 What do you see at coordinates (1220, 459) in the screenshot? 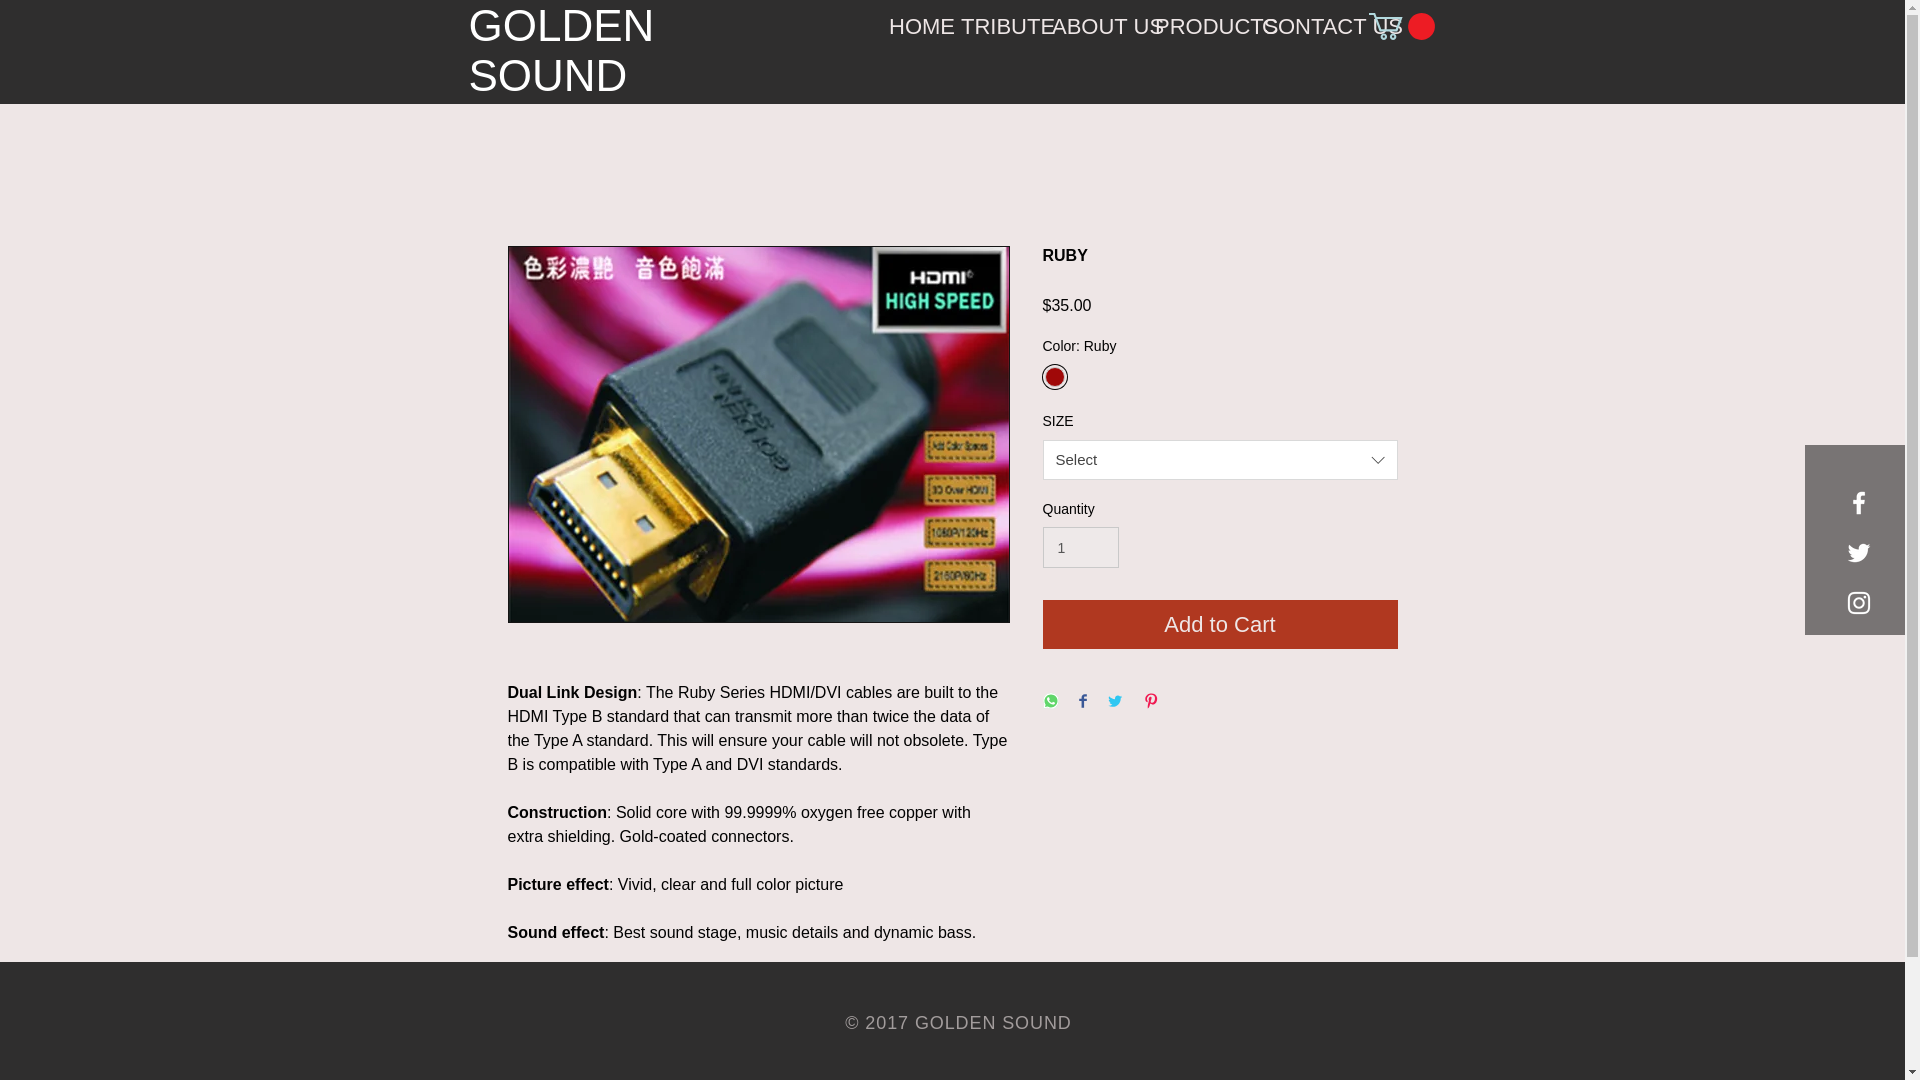
I see `Select` at bounding box center [1220, 459].